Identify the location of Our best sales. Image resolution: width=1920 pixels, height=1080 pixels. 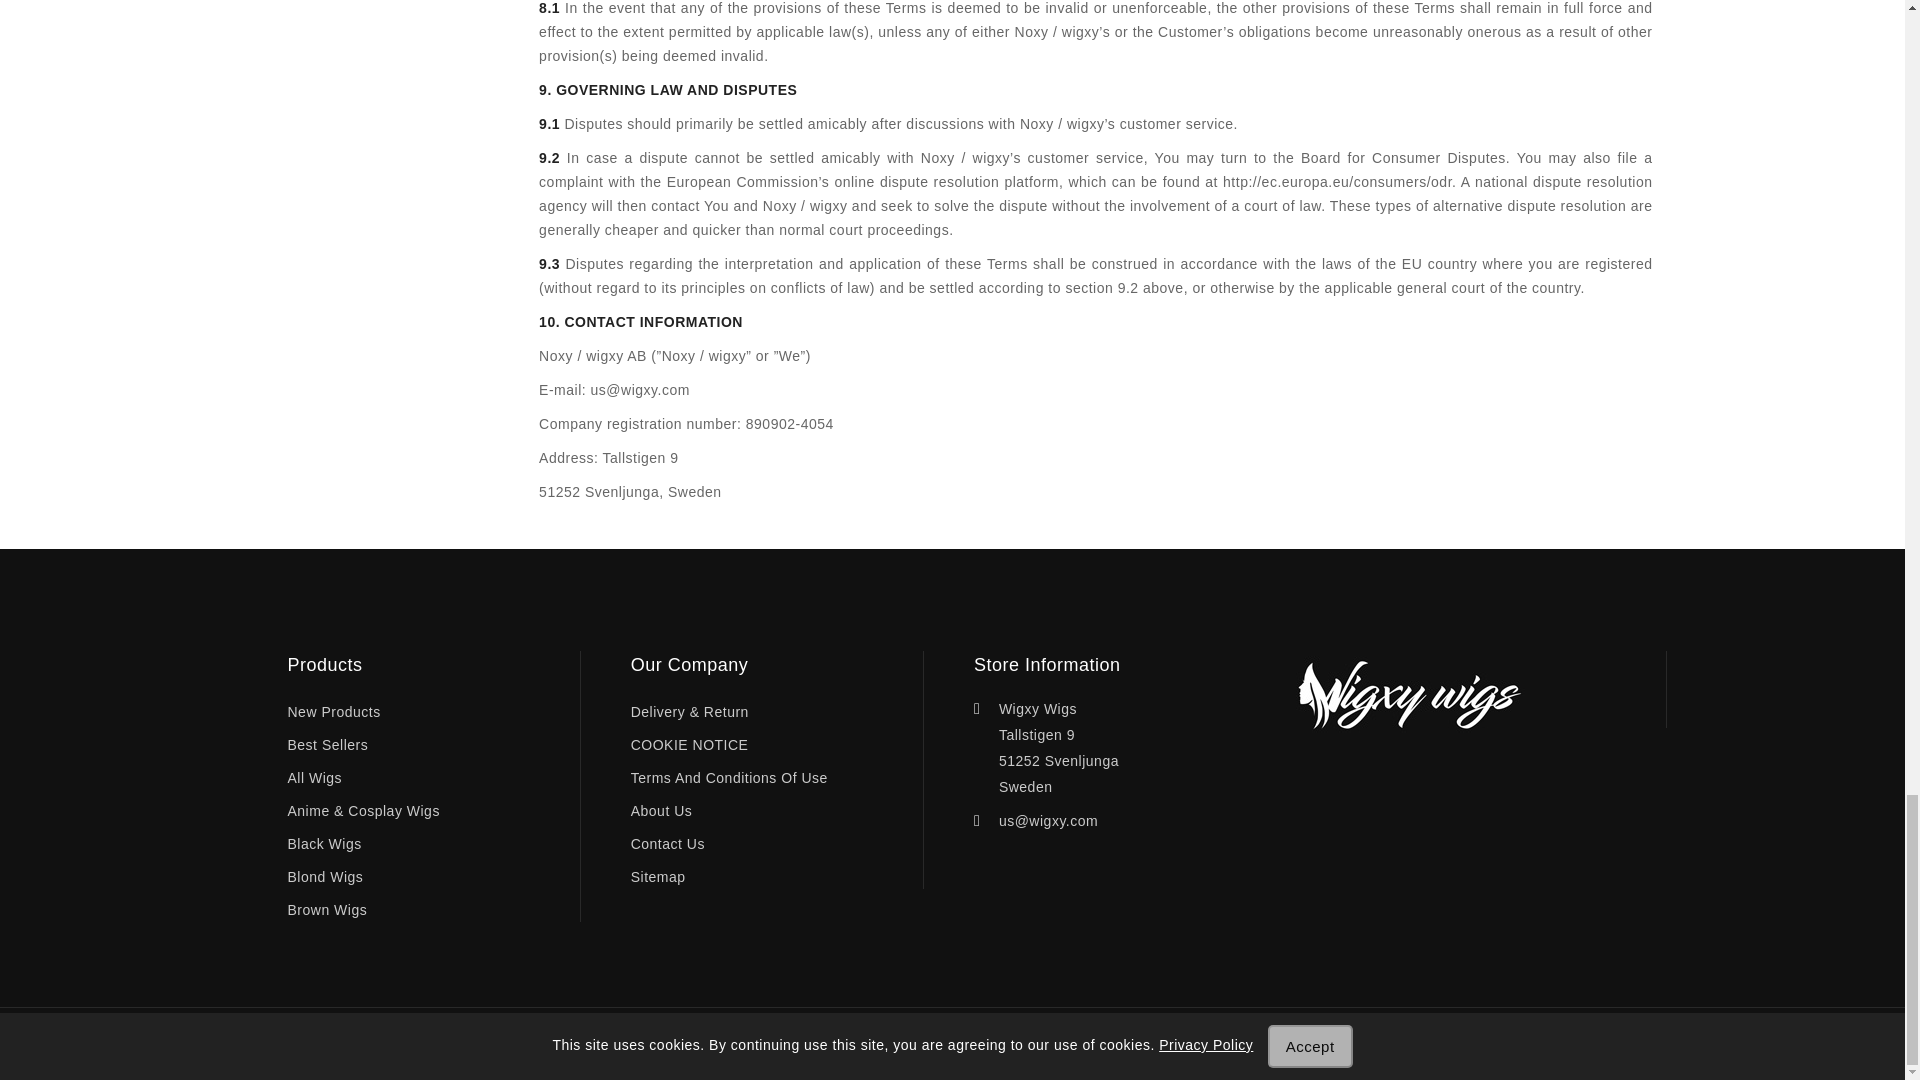
(328, 746).